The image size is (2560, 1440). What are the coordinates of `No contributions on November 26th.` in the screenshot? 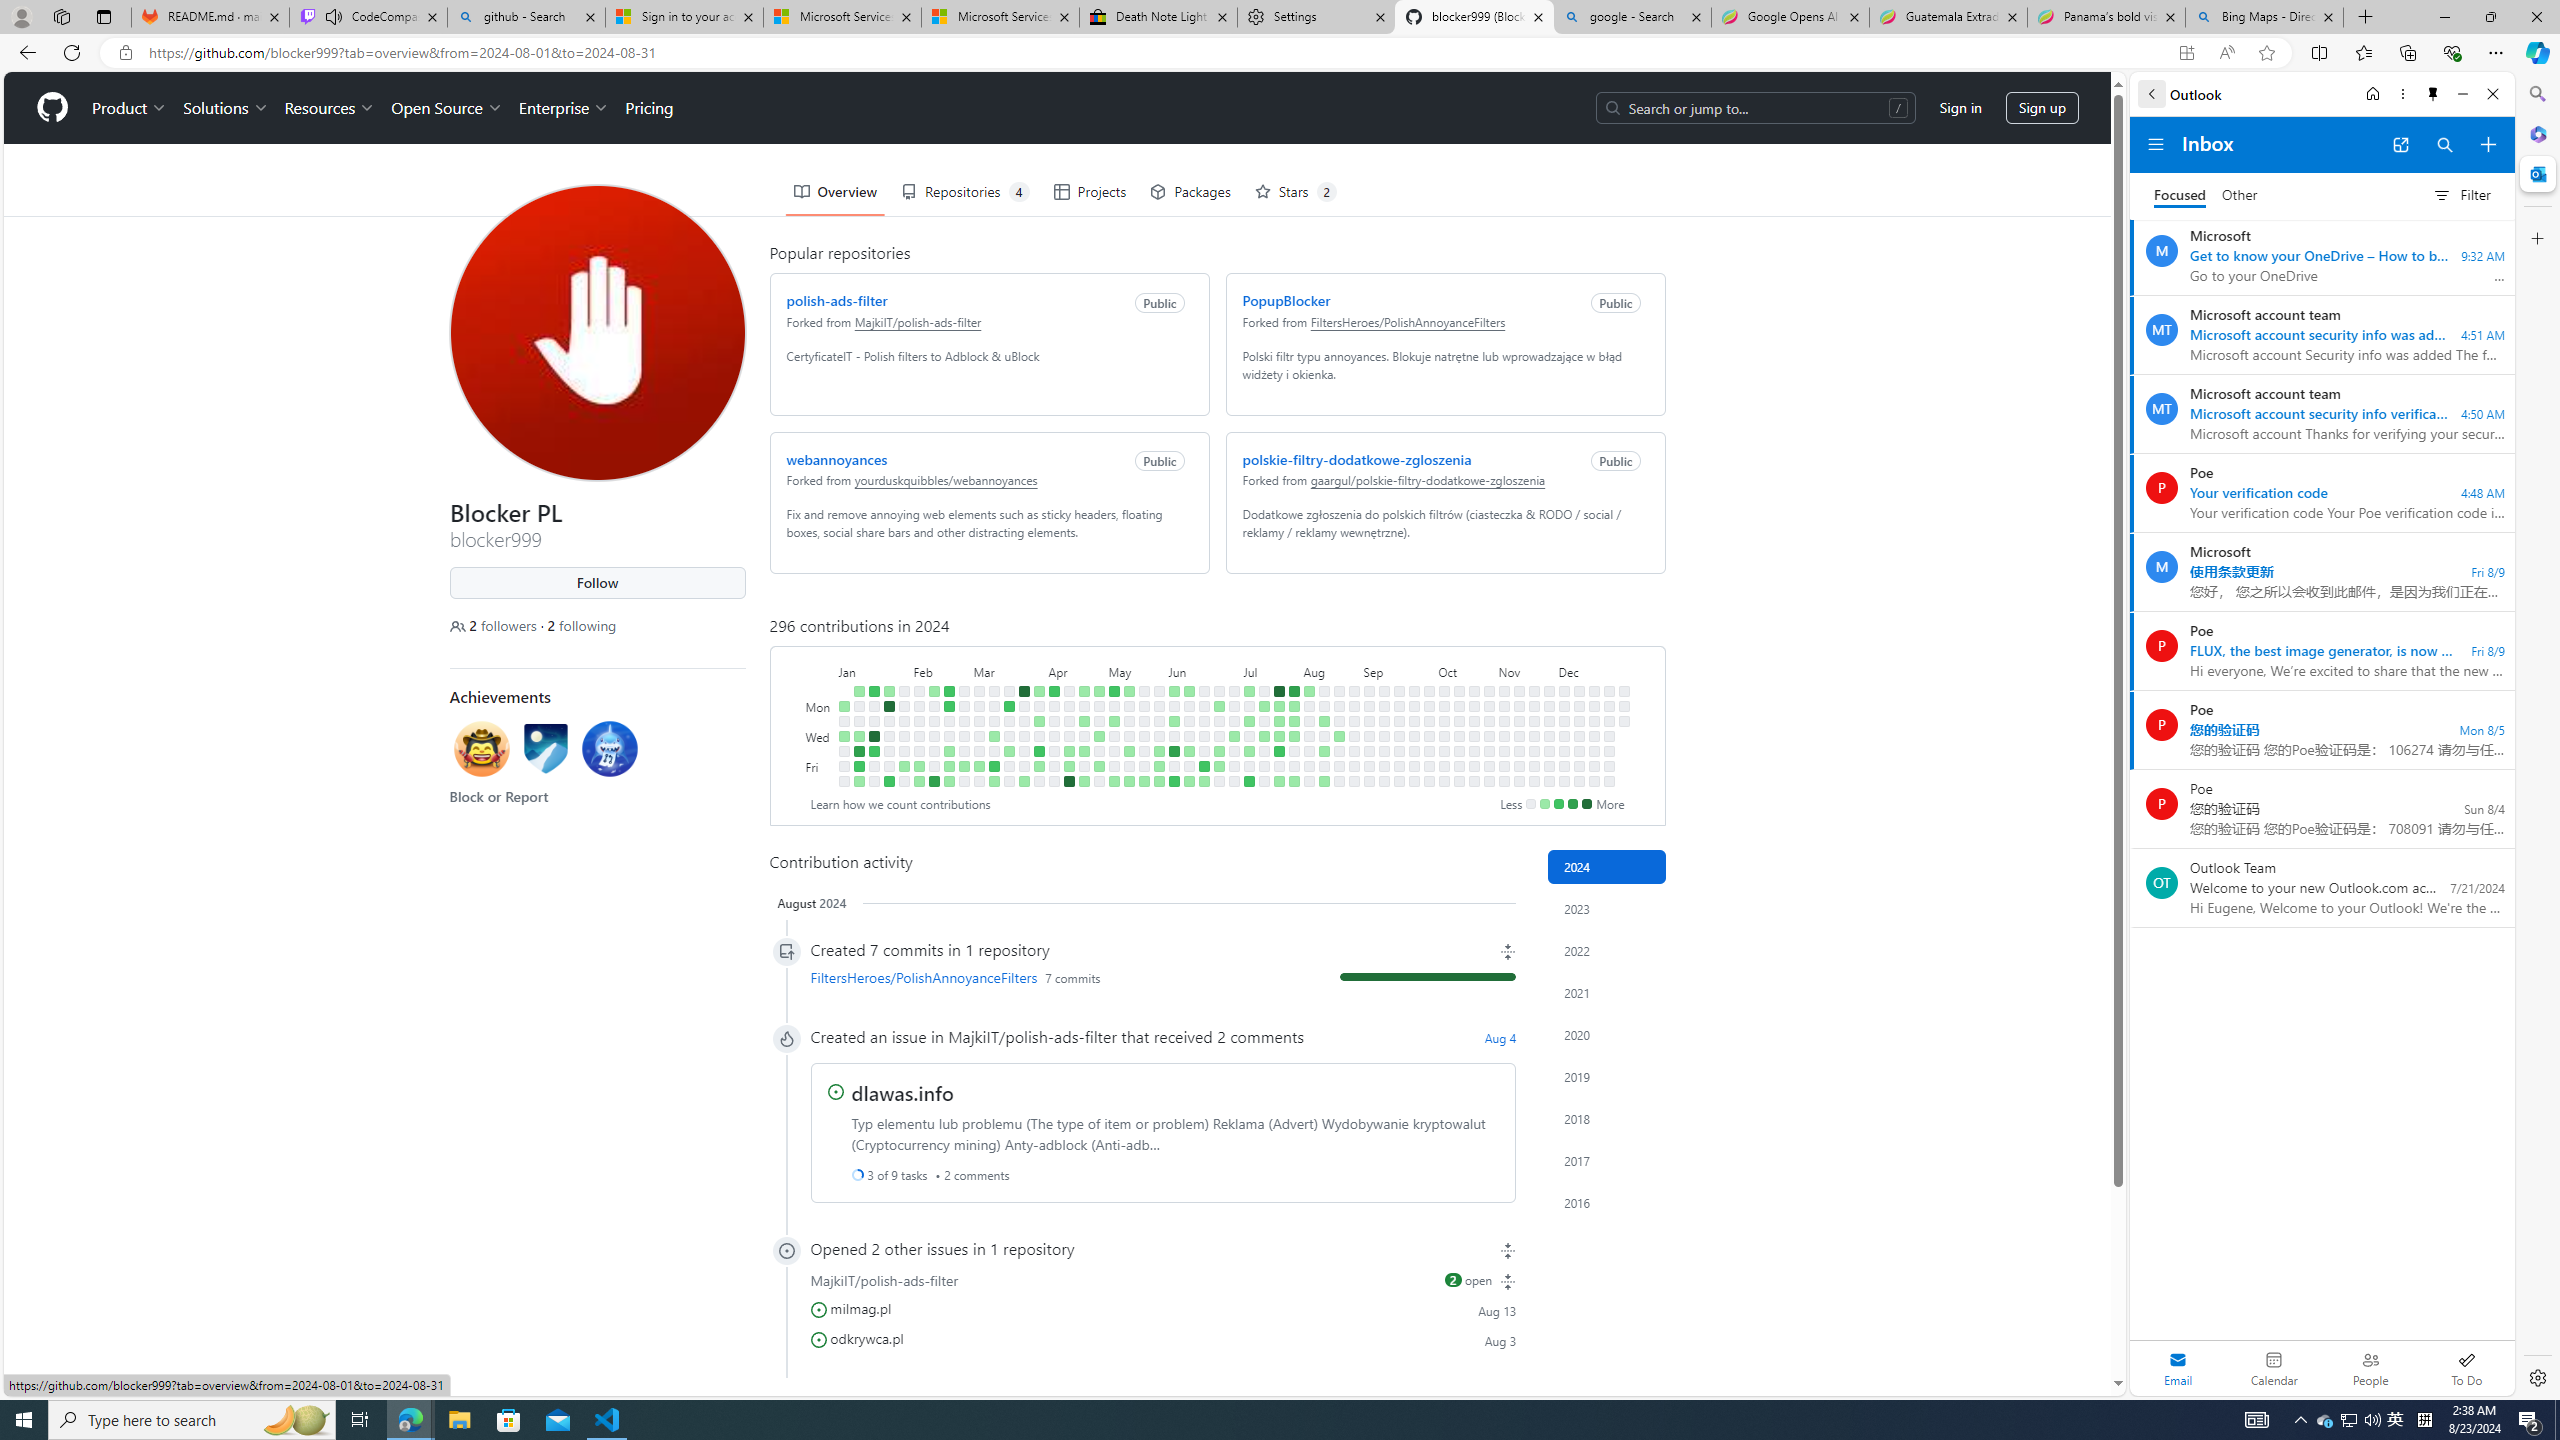 It's located at (1548, 721).